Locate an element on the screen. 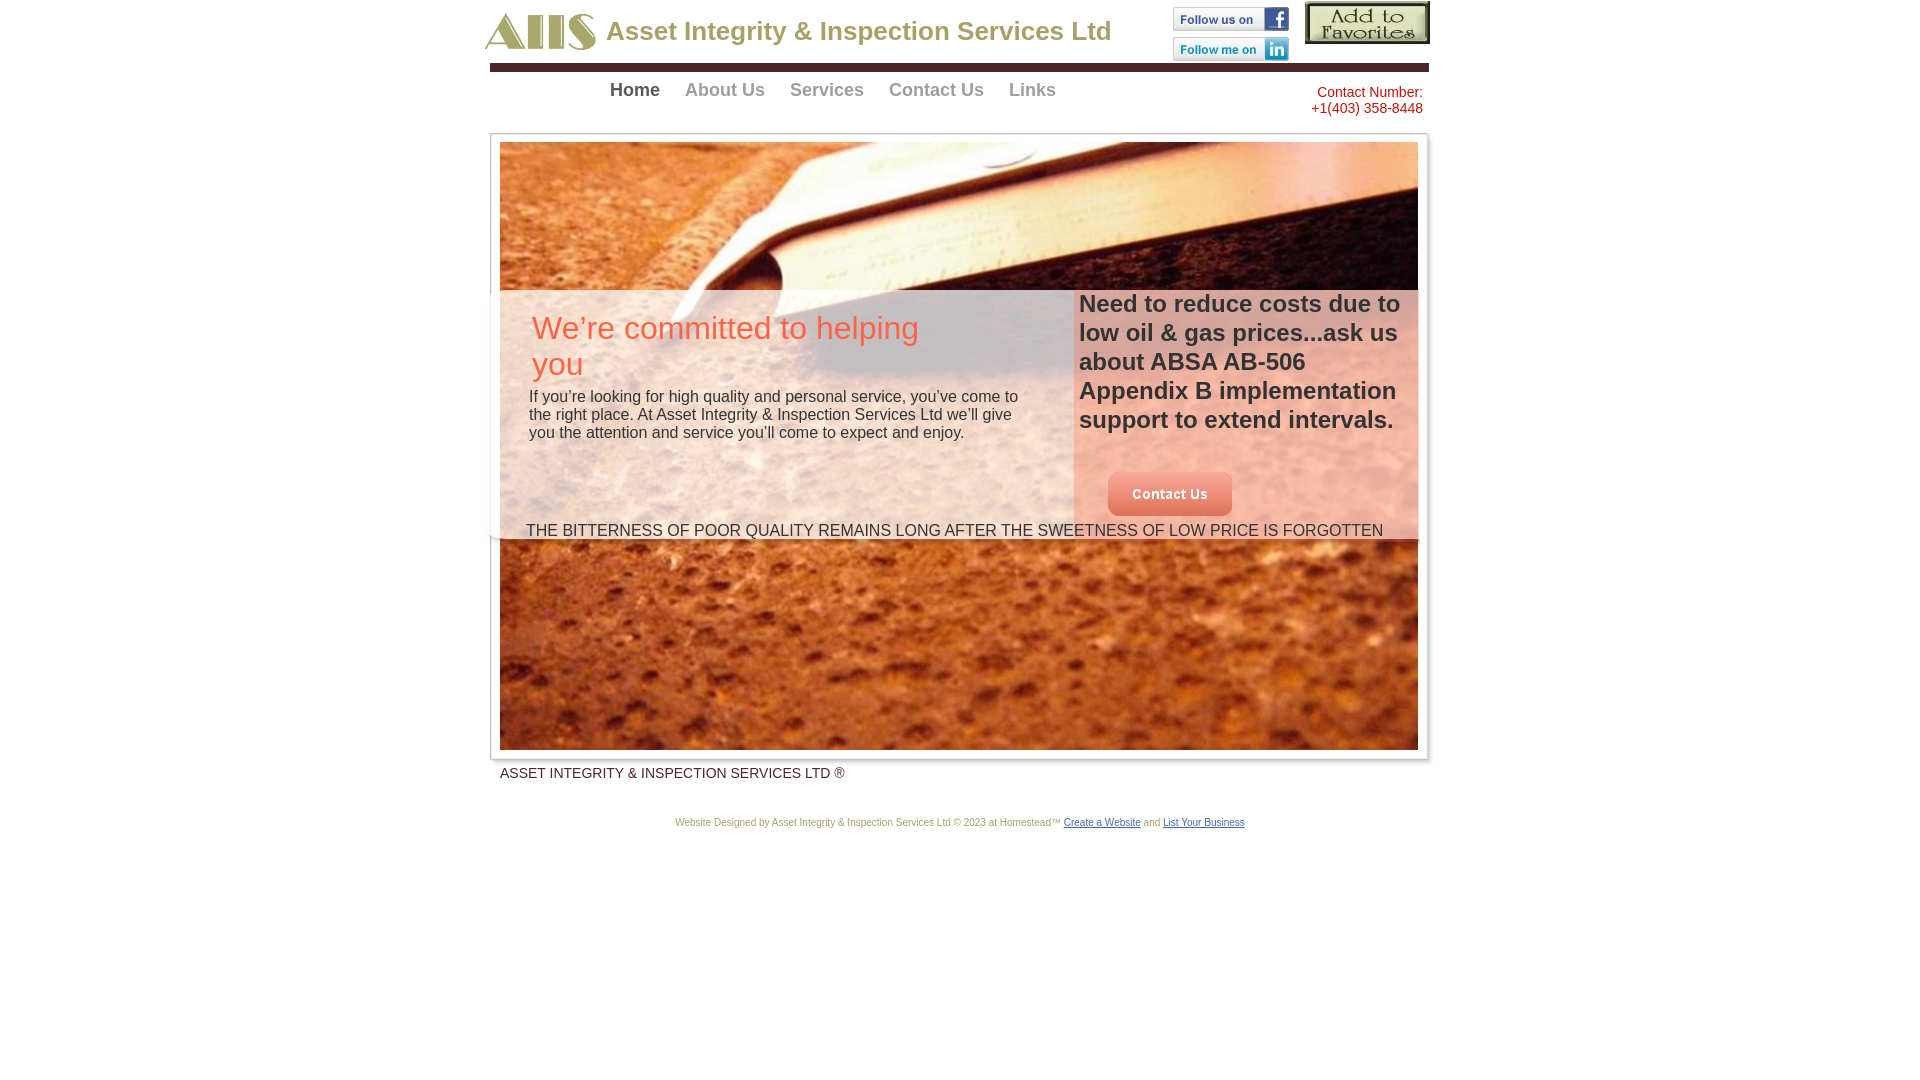 The width and height of the screenshot is (1920, 1080). About Us is located at coordinates (726, 96).